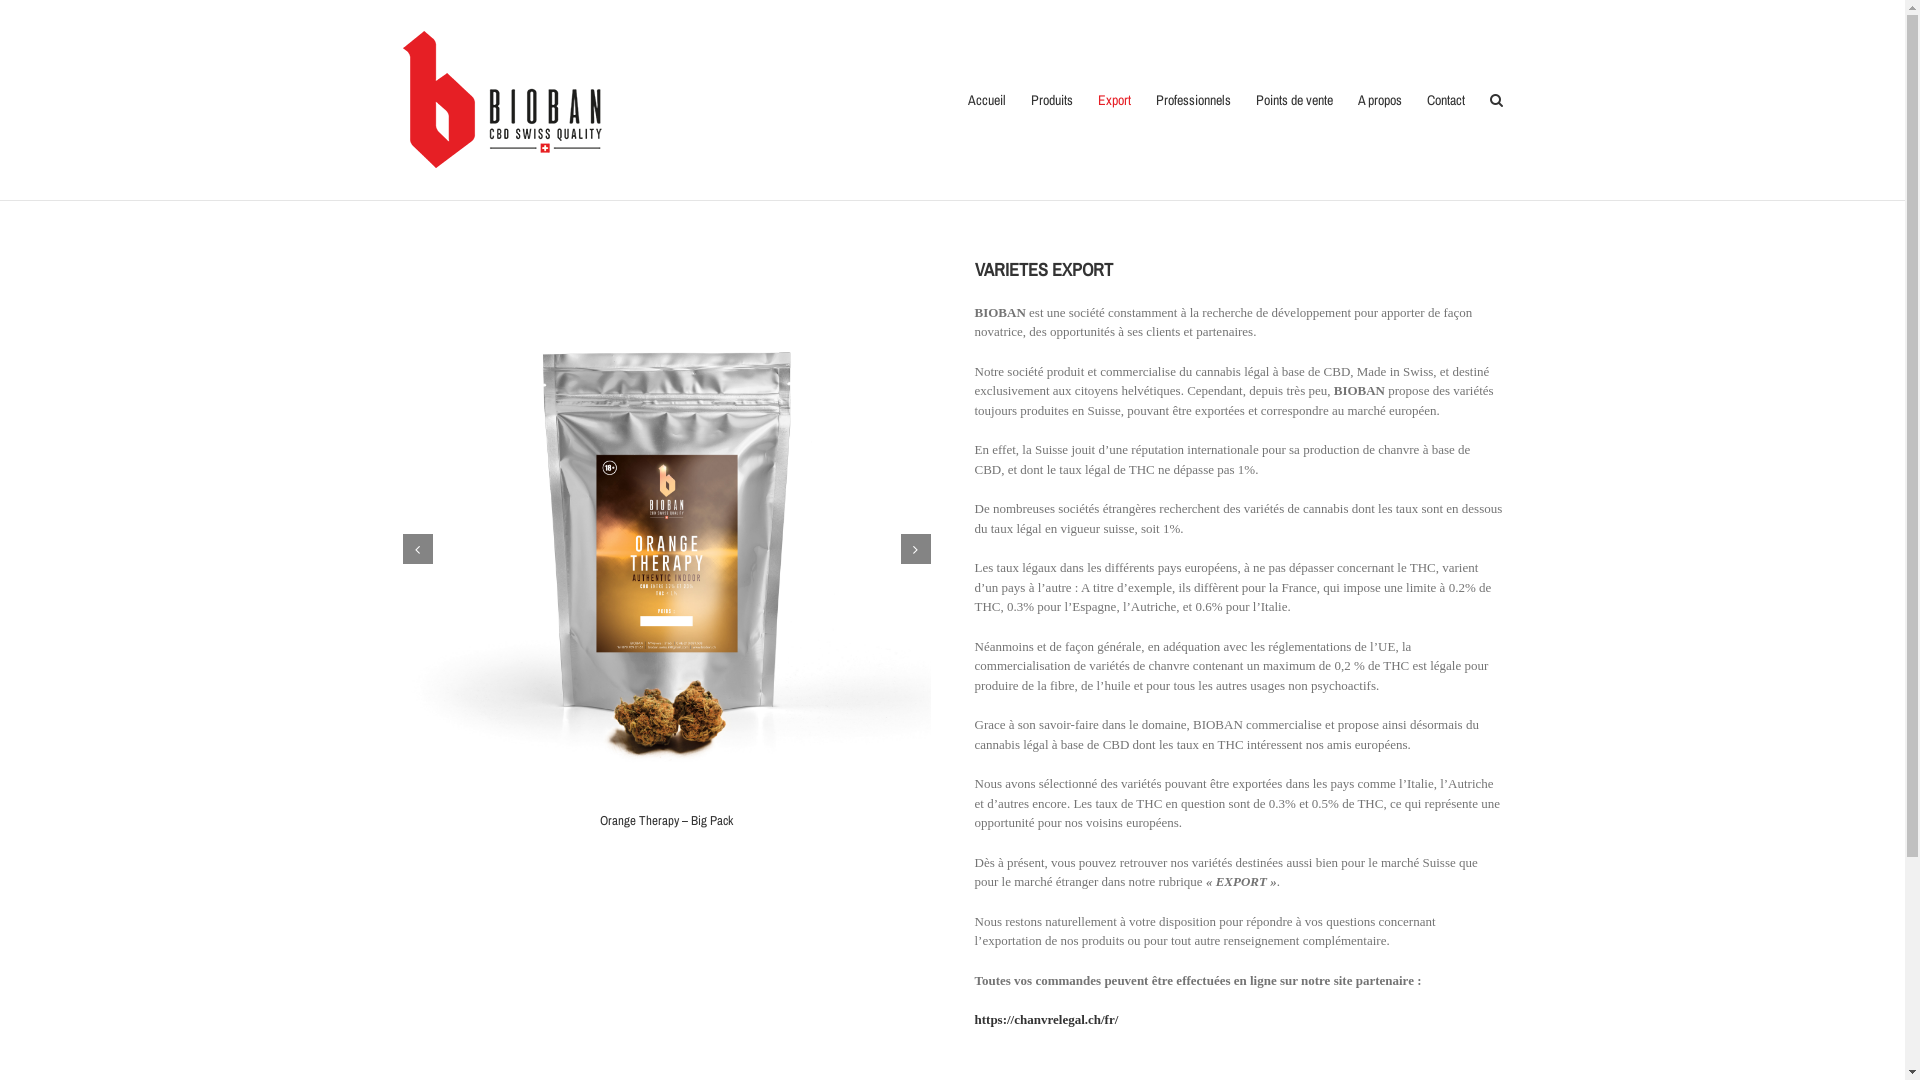 This screenshot has width=1920, height=1080. I want to click on Contact, so click(1445, 100).